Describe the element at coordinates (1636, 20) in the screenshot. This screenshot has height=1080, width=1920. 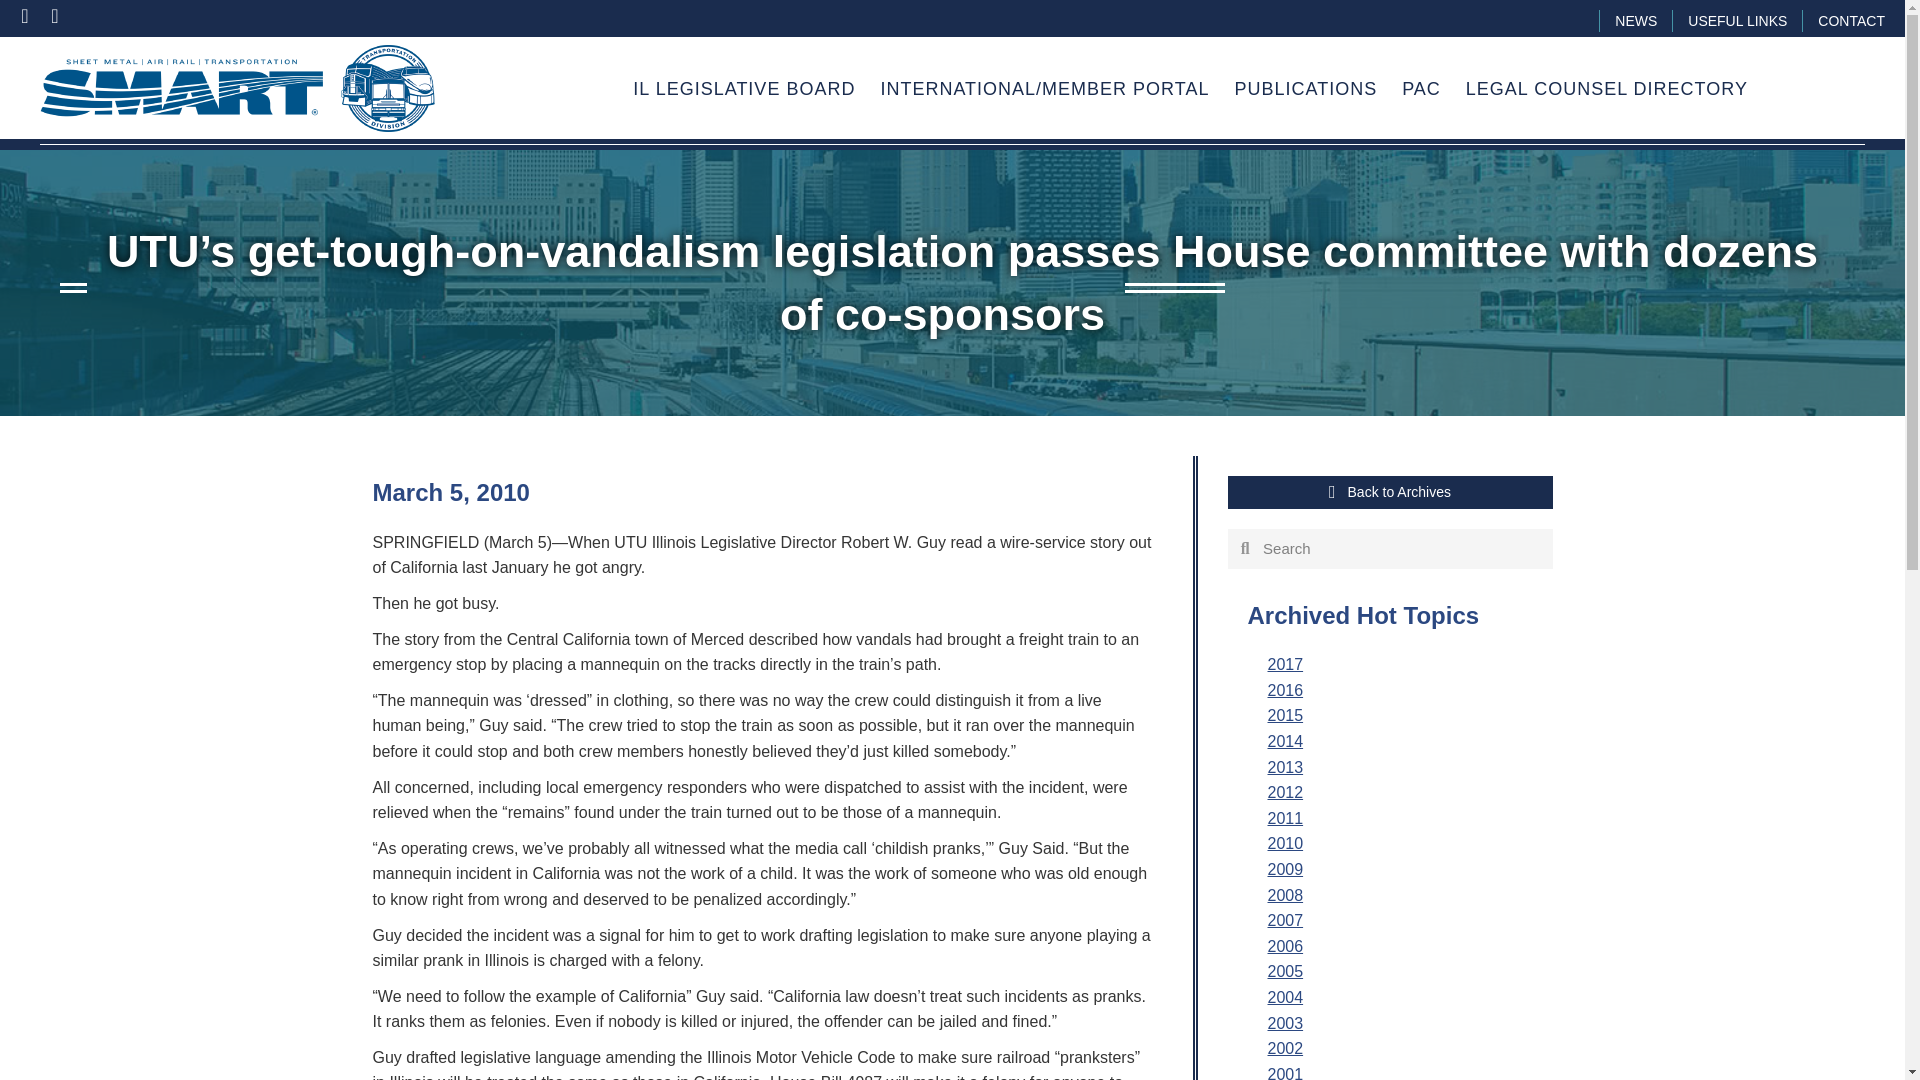
I see `NEWS` at that location.